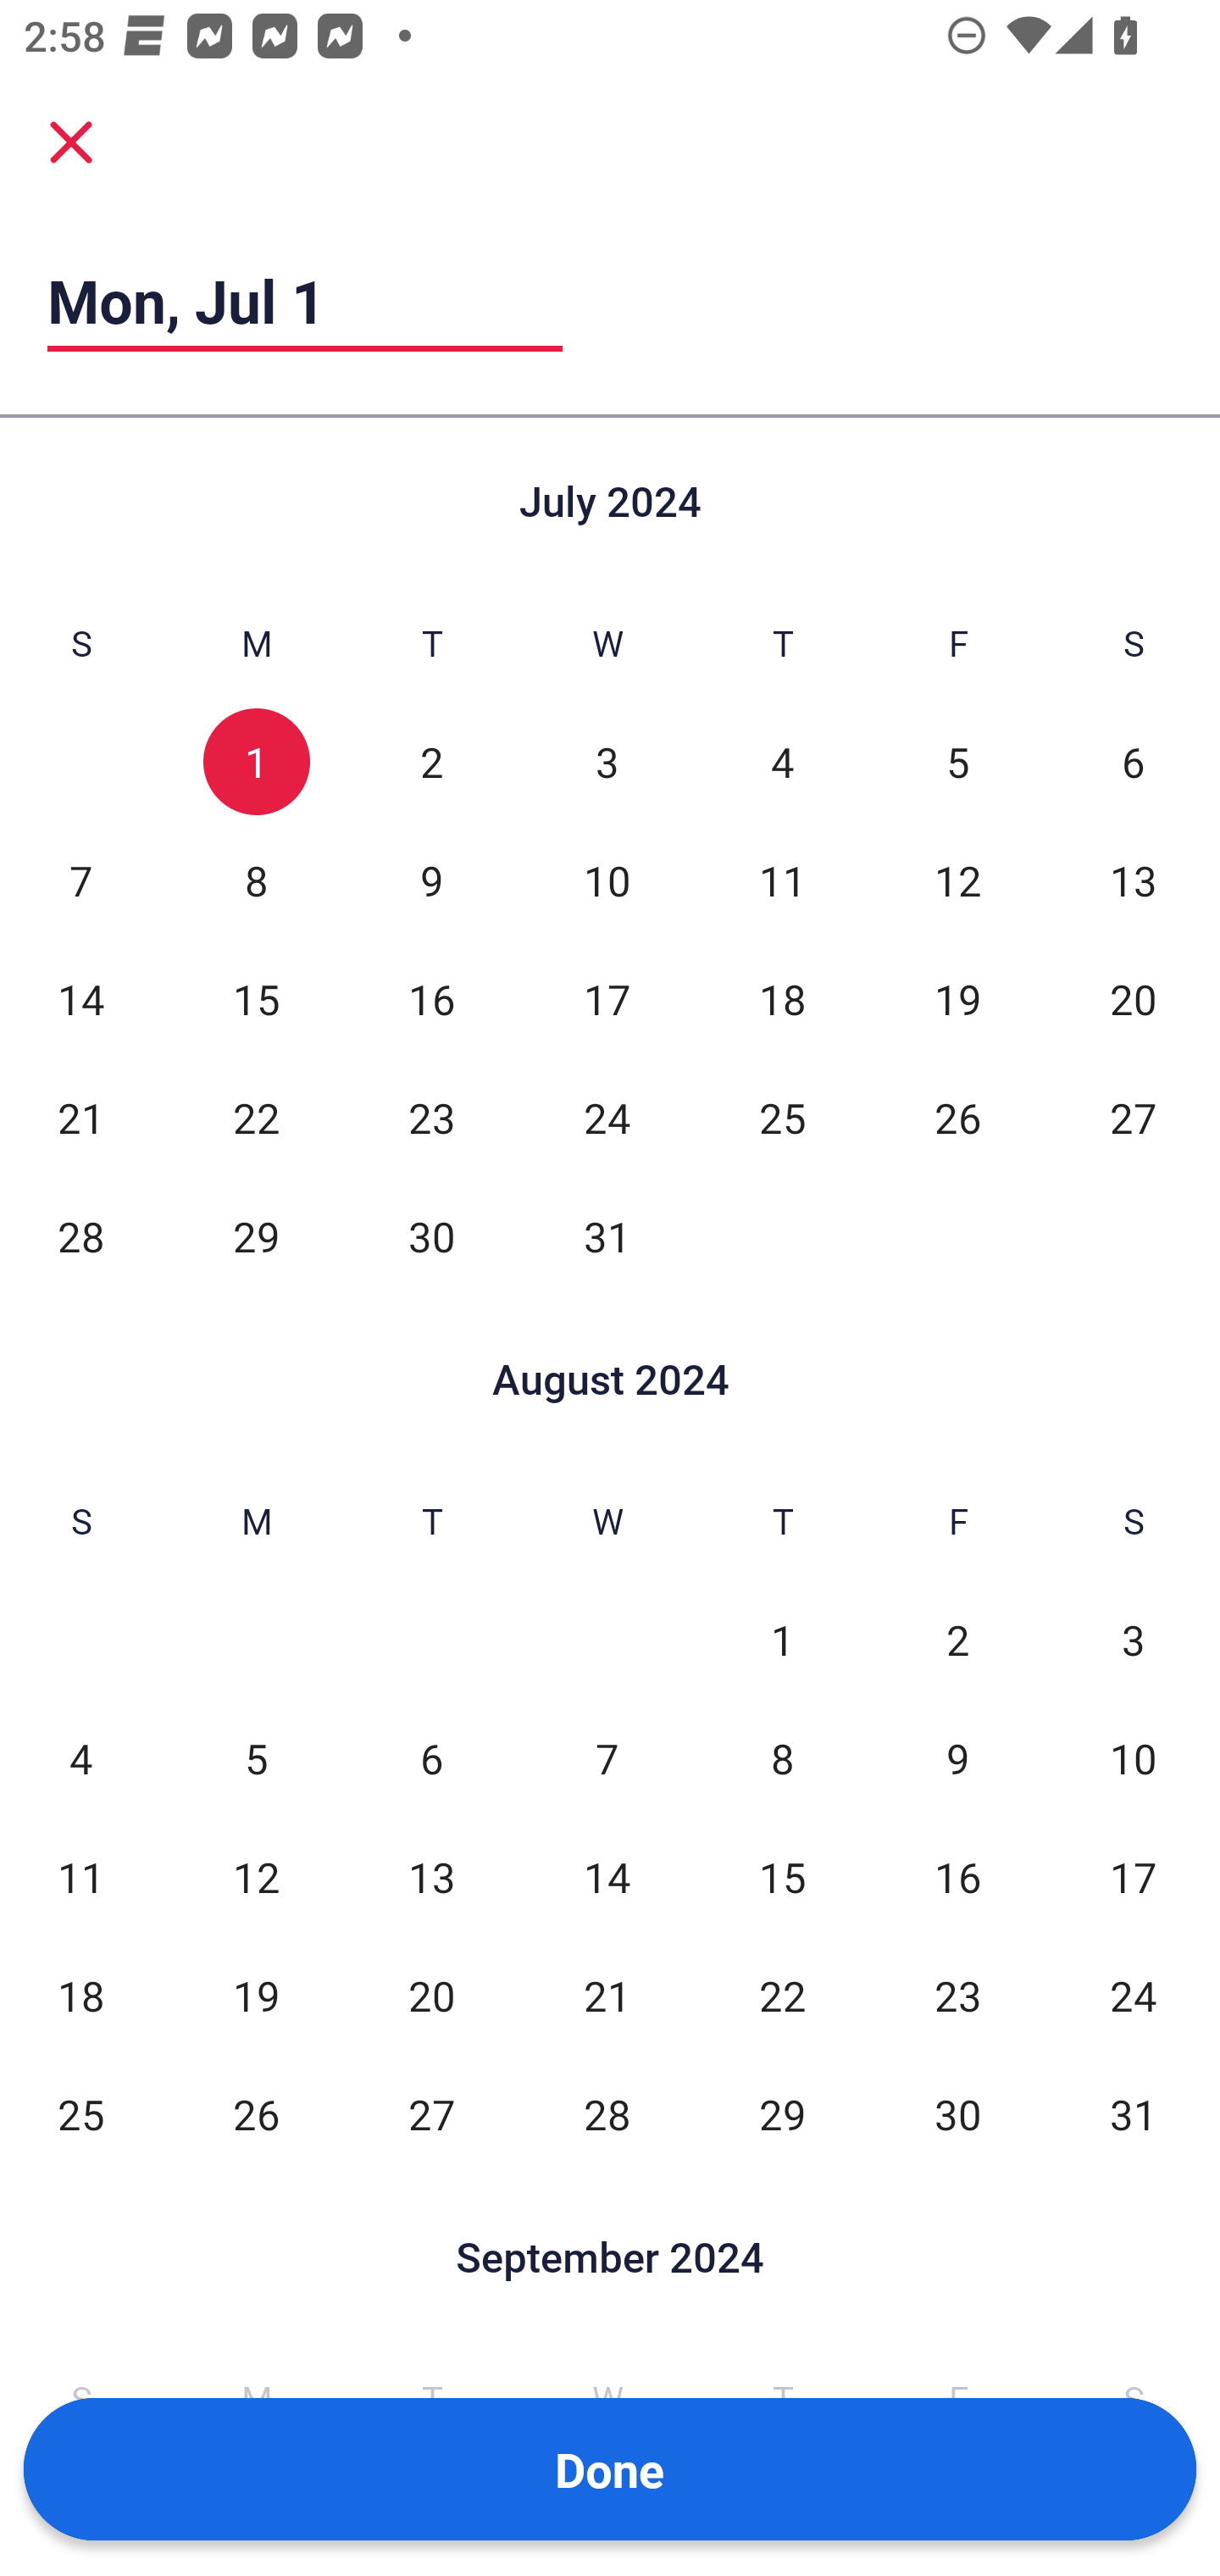 This screenshot has height=2576, width=1220. I want to click on 16 Tue, Jul 16, Not Selected, so click(432, 999).